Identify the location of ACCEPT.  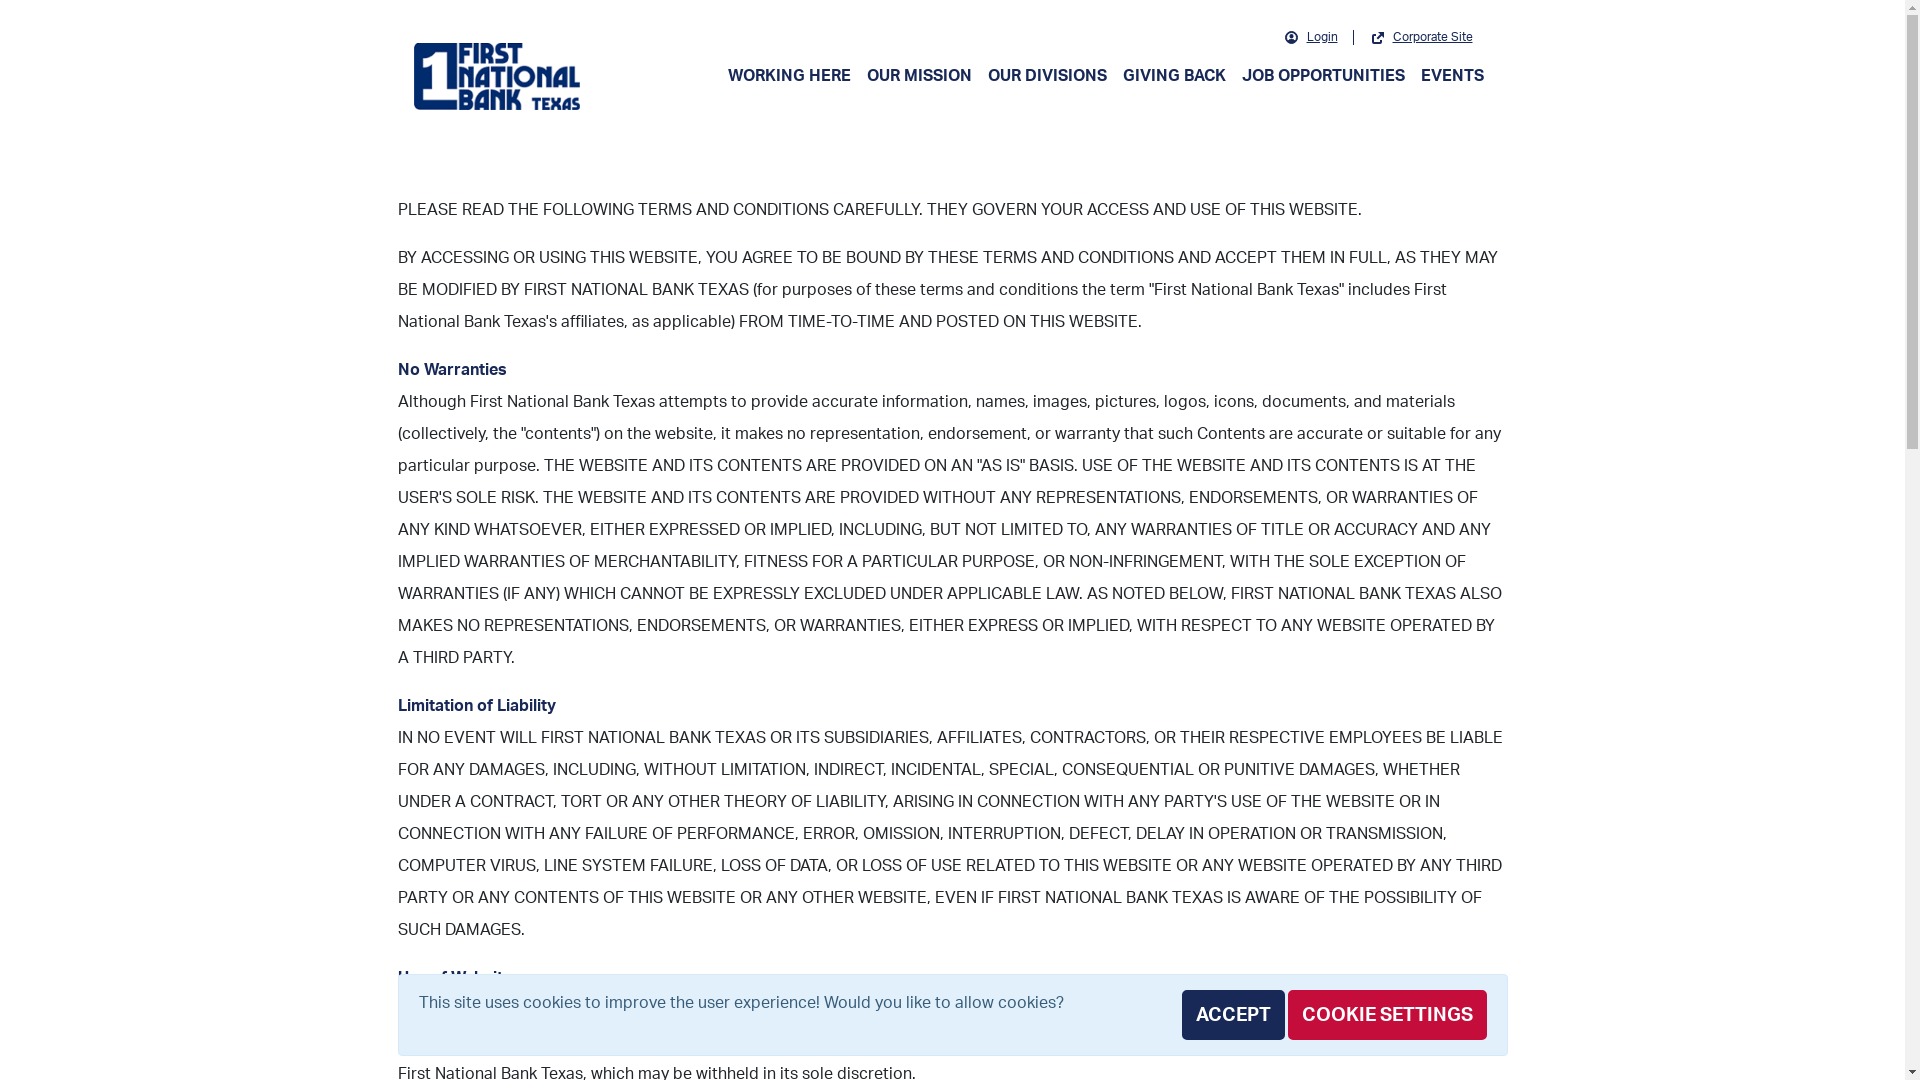
(1234, 1015).